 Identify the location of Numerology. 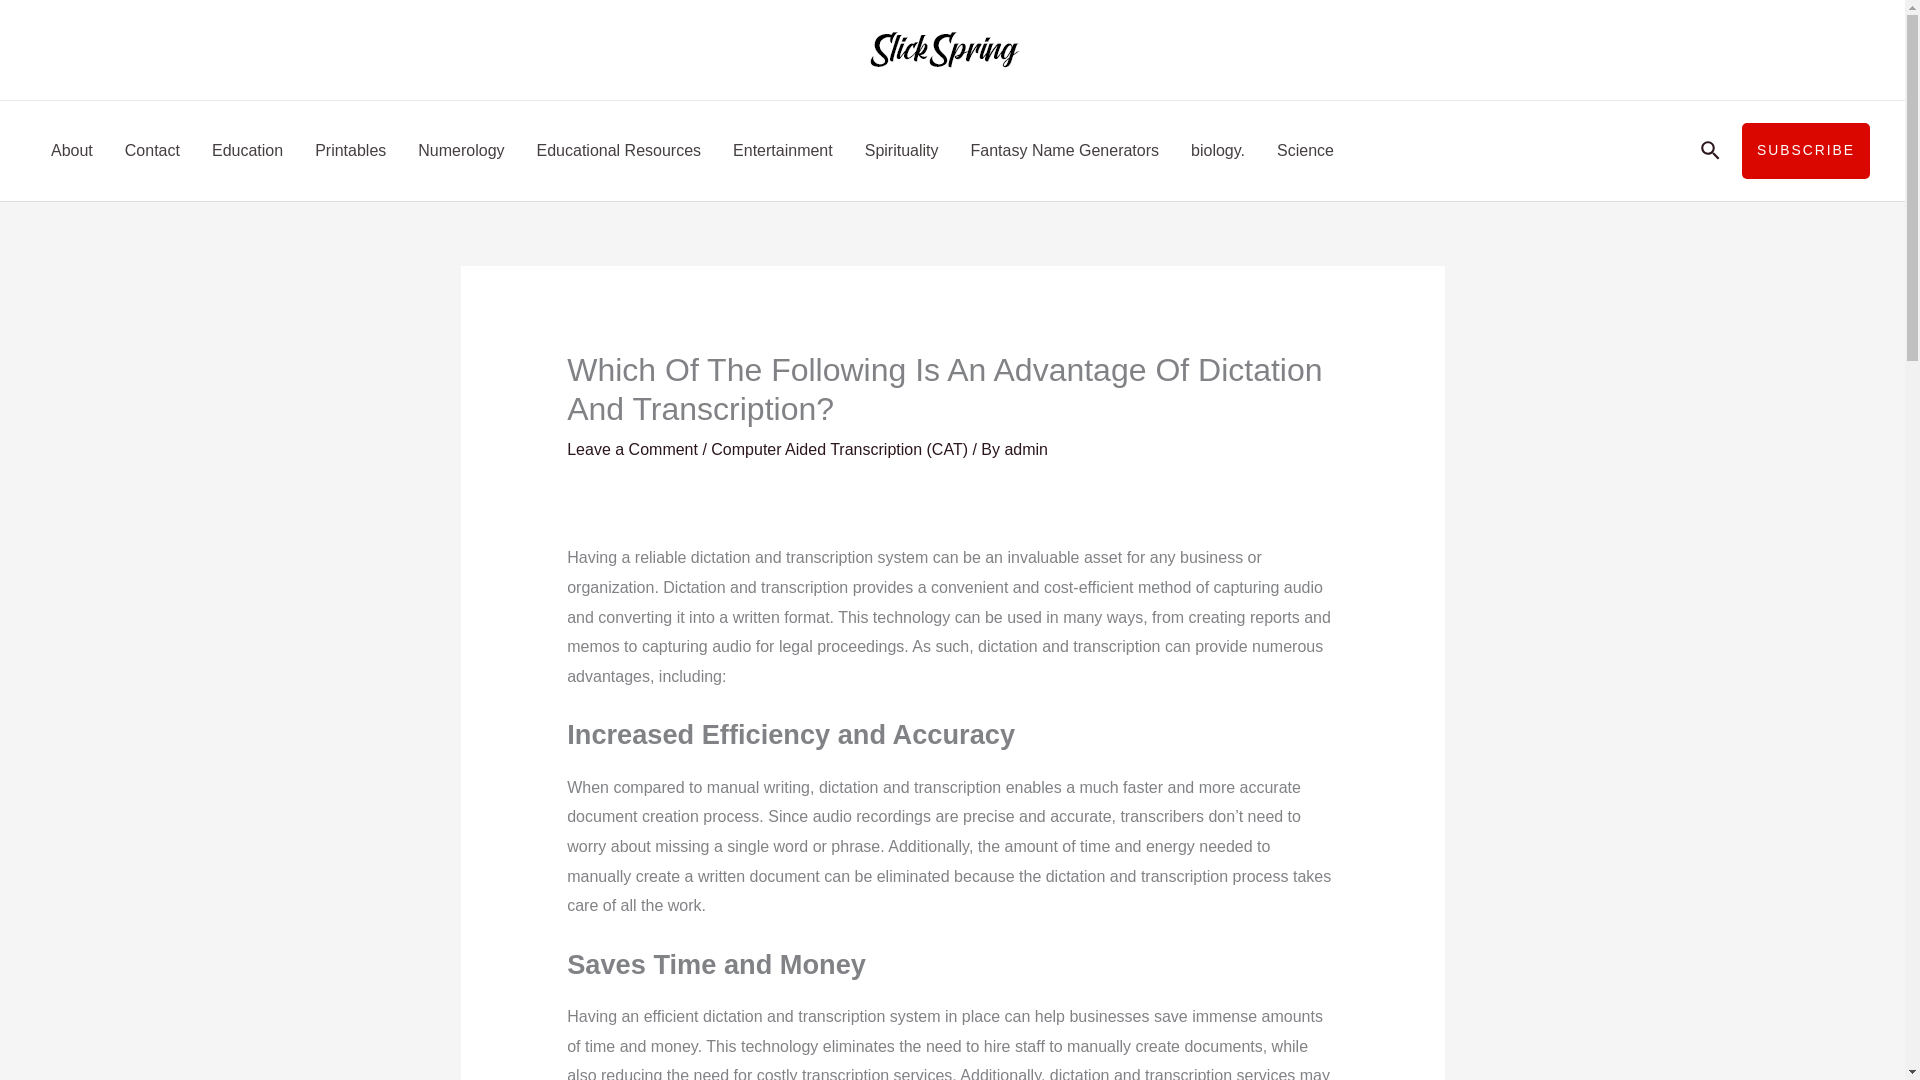
(460, 150).